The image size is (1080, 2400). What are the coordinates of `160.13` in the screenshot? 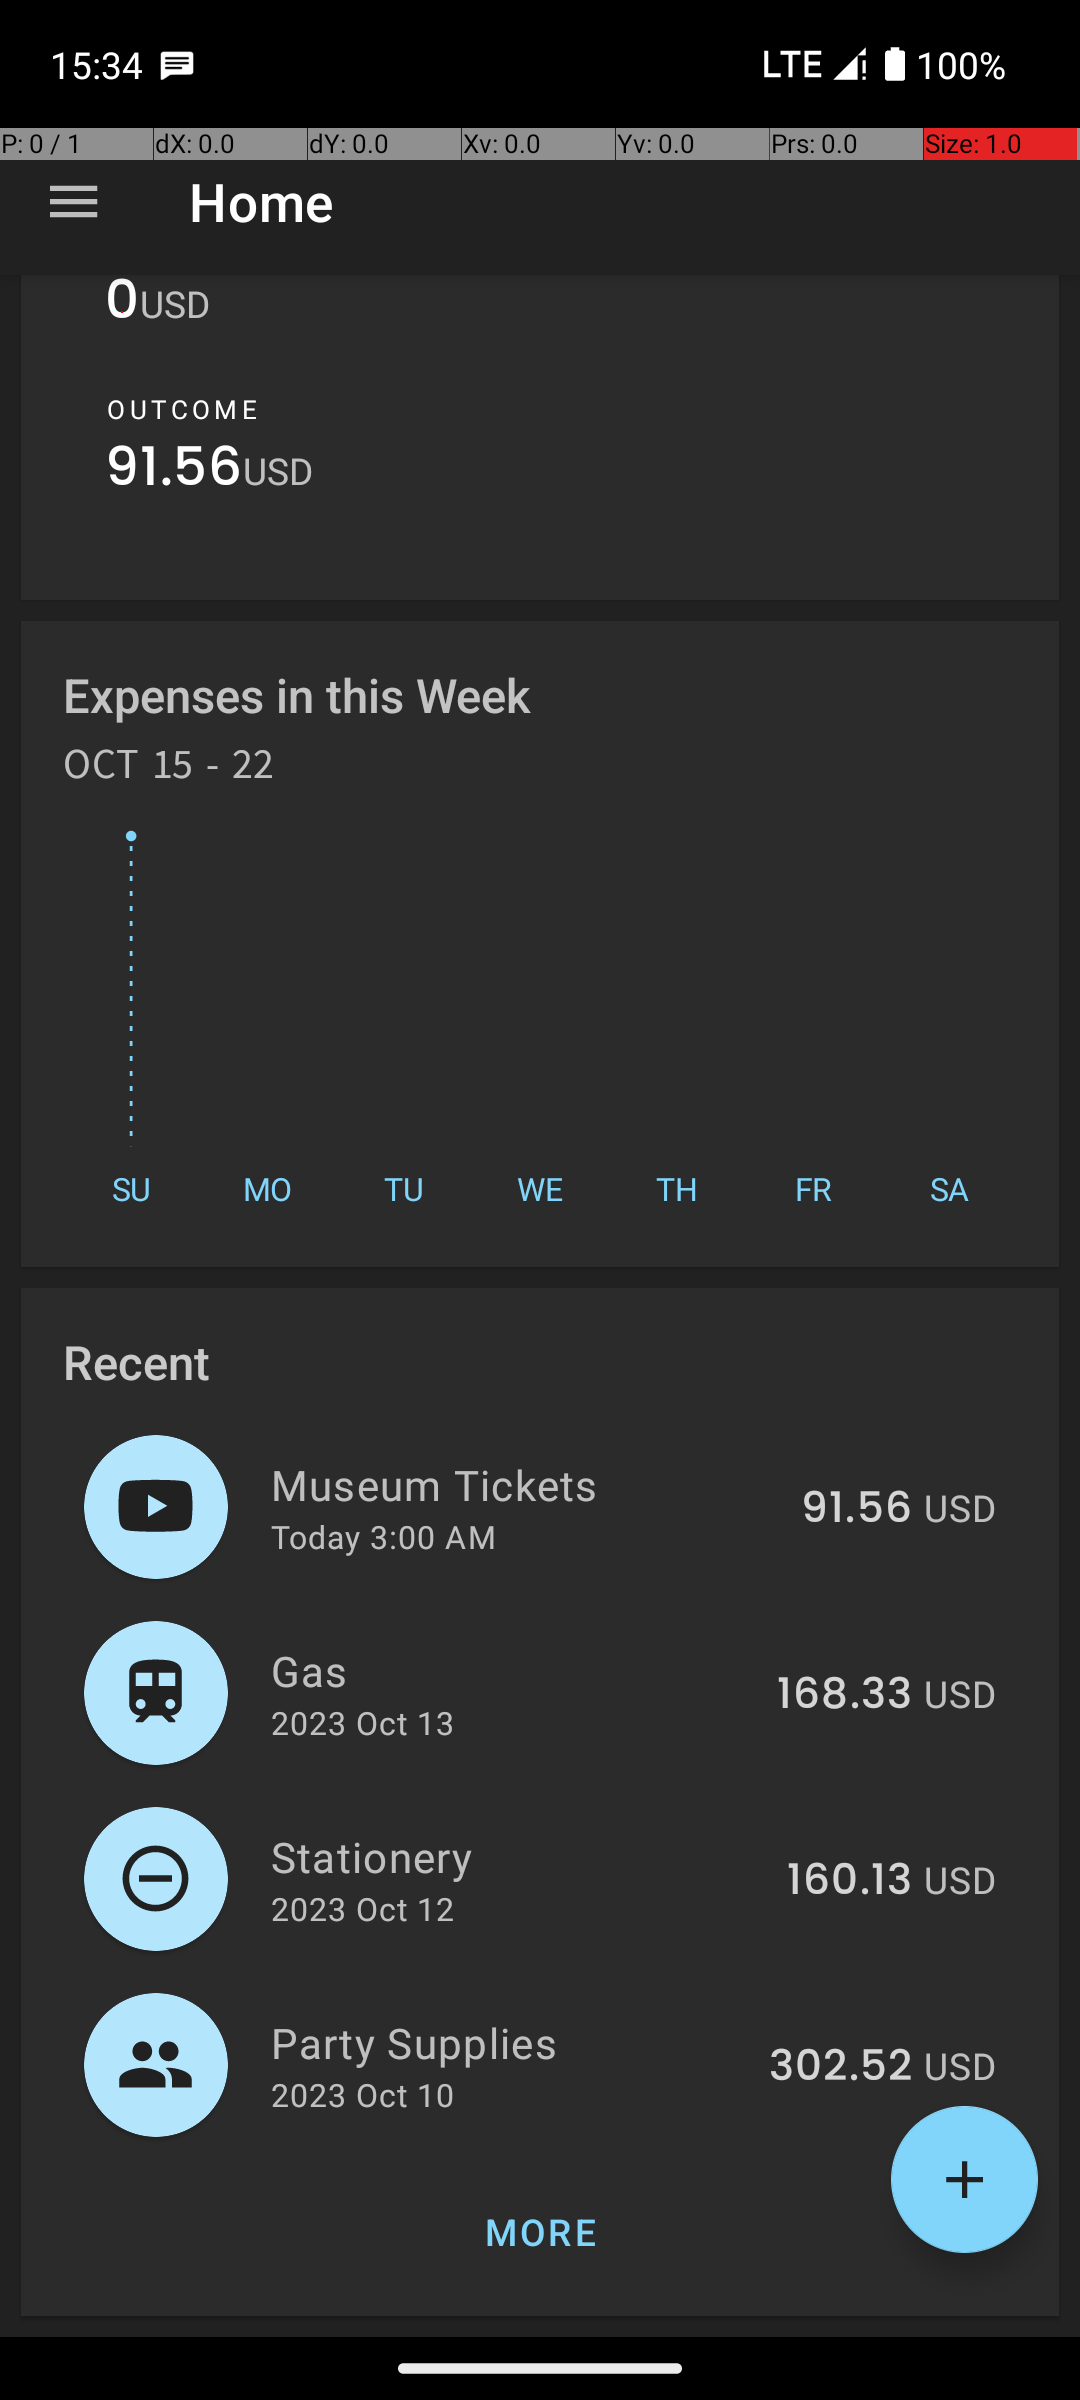 It's located at (850, 1881).